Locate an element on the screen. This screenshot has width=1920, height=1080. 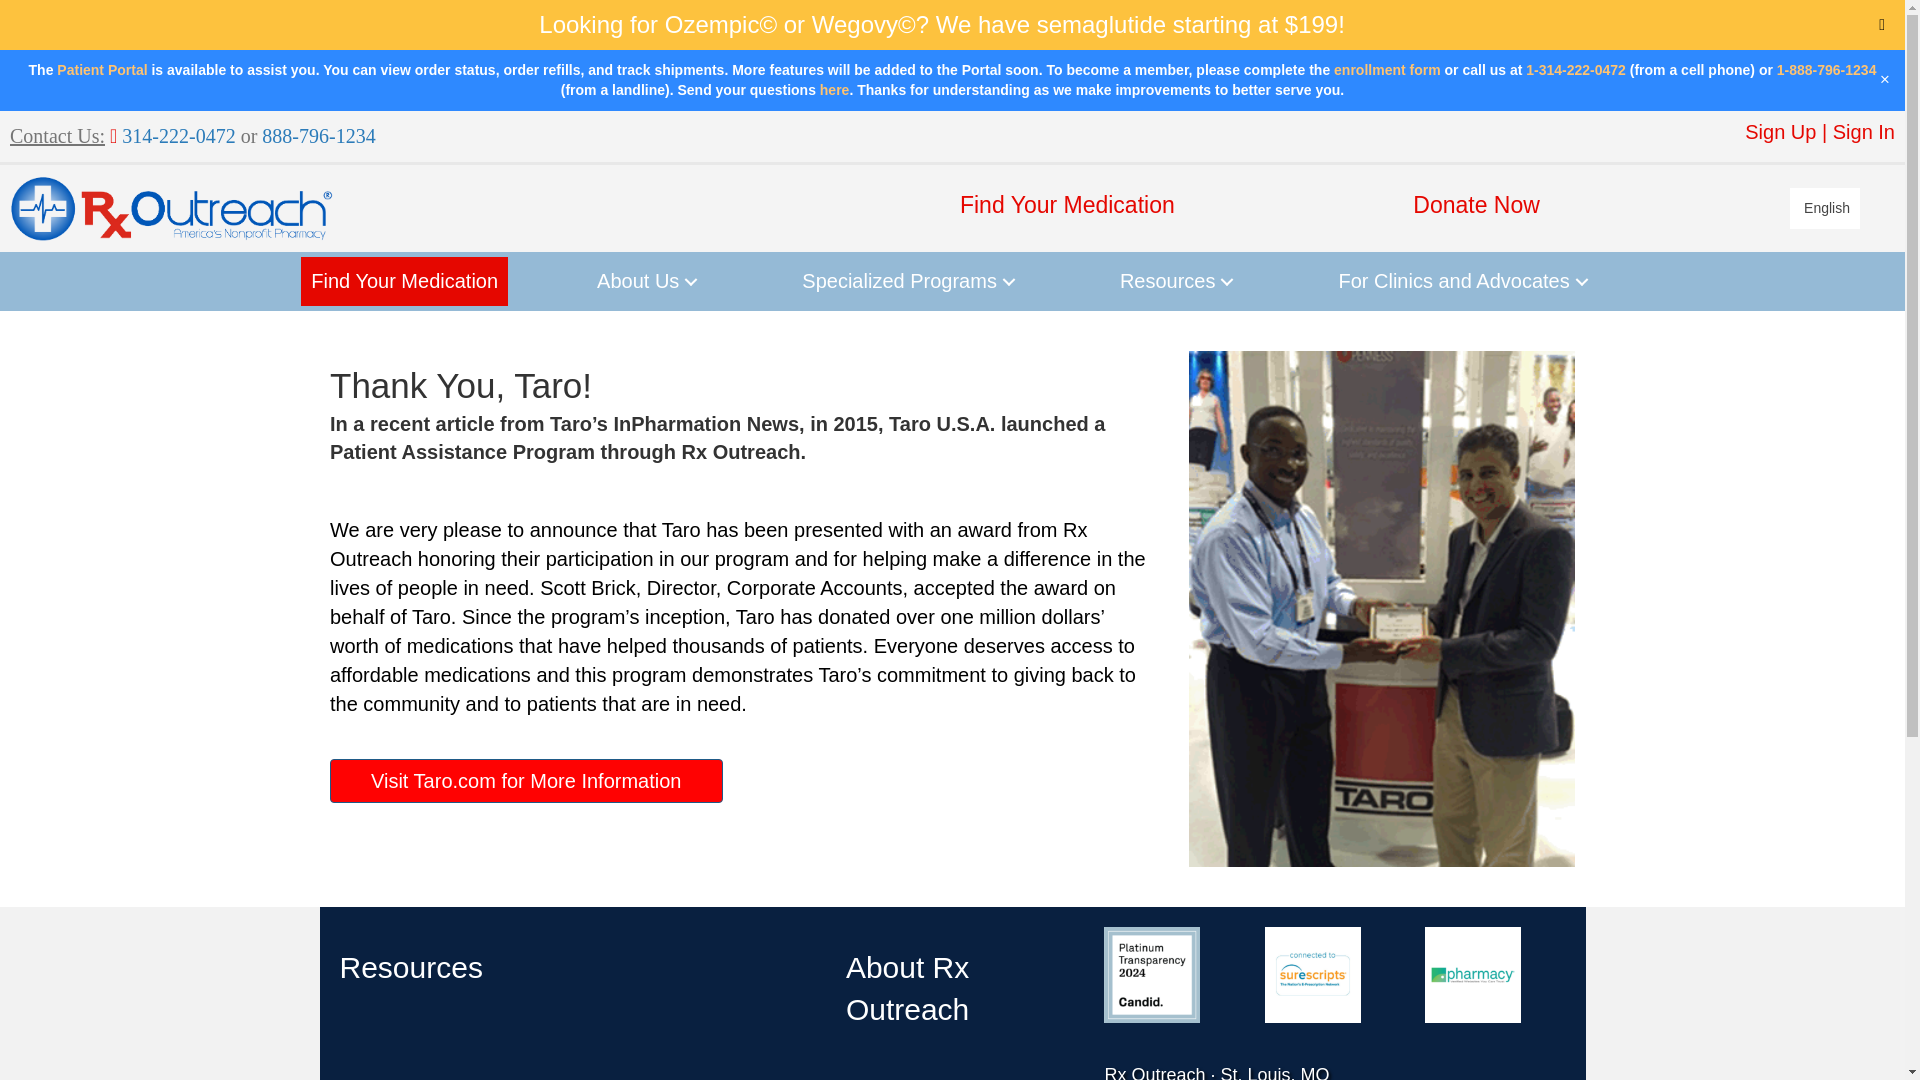
1-888-796-1234 is located at coordinates (1827, 69).